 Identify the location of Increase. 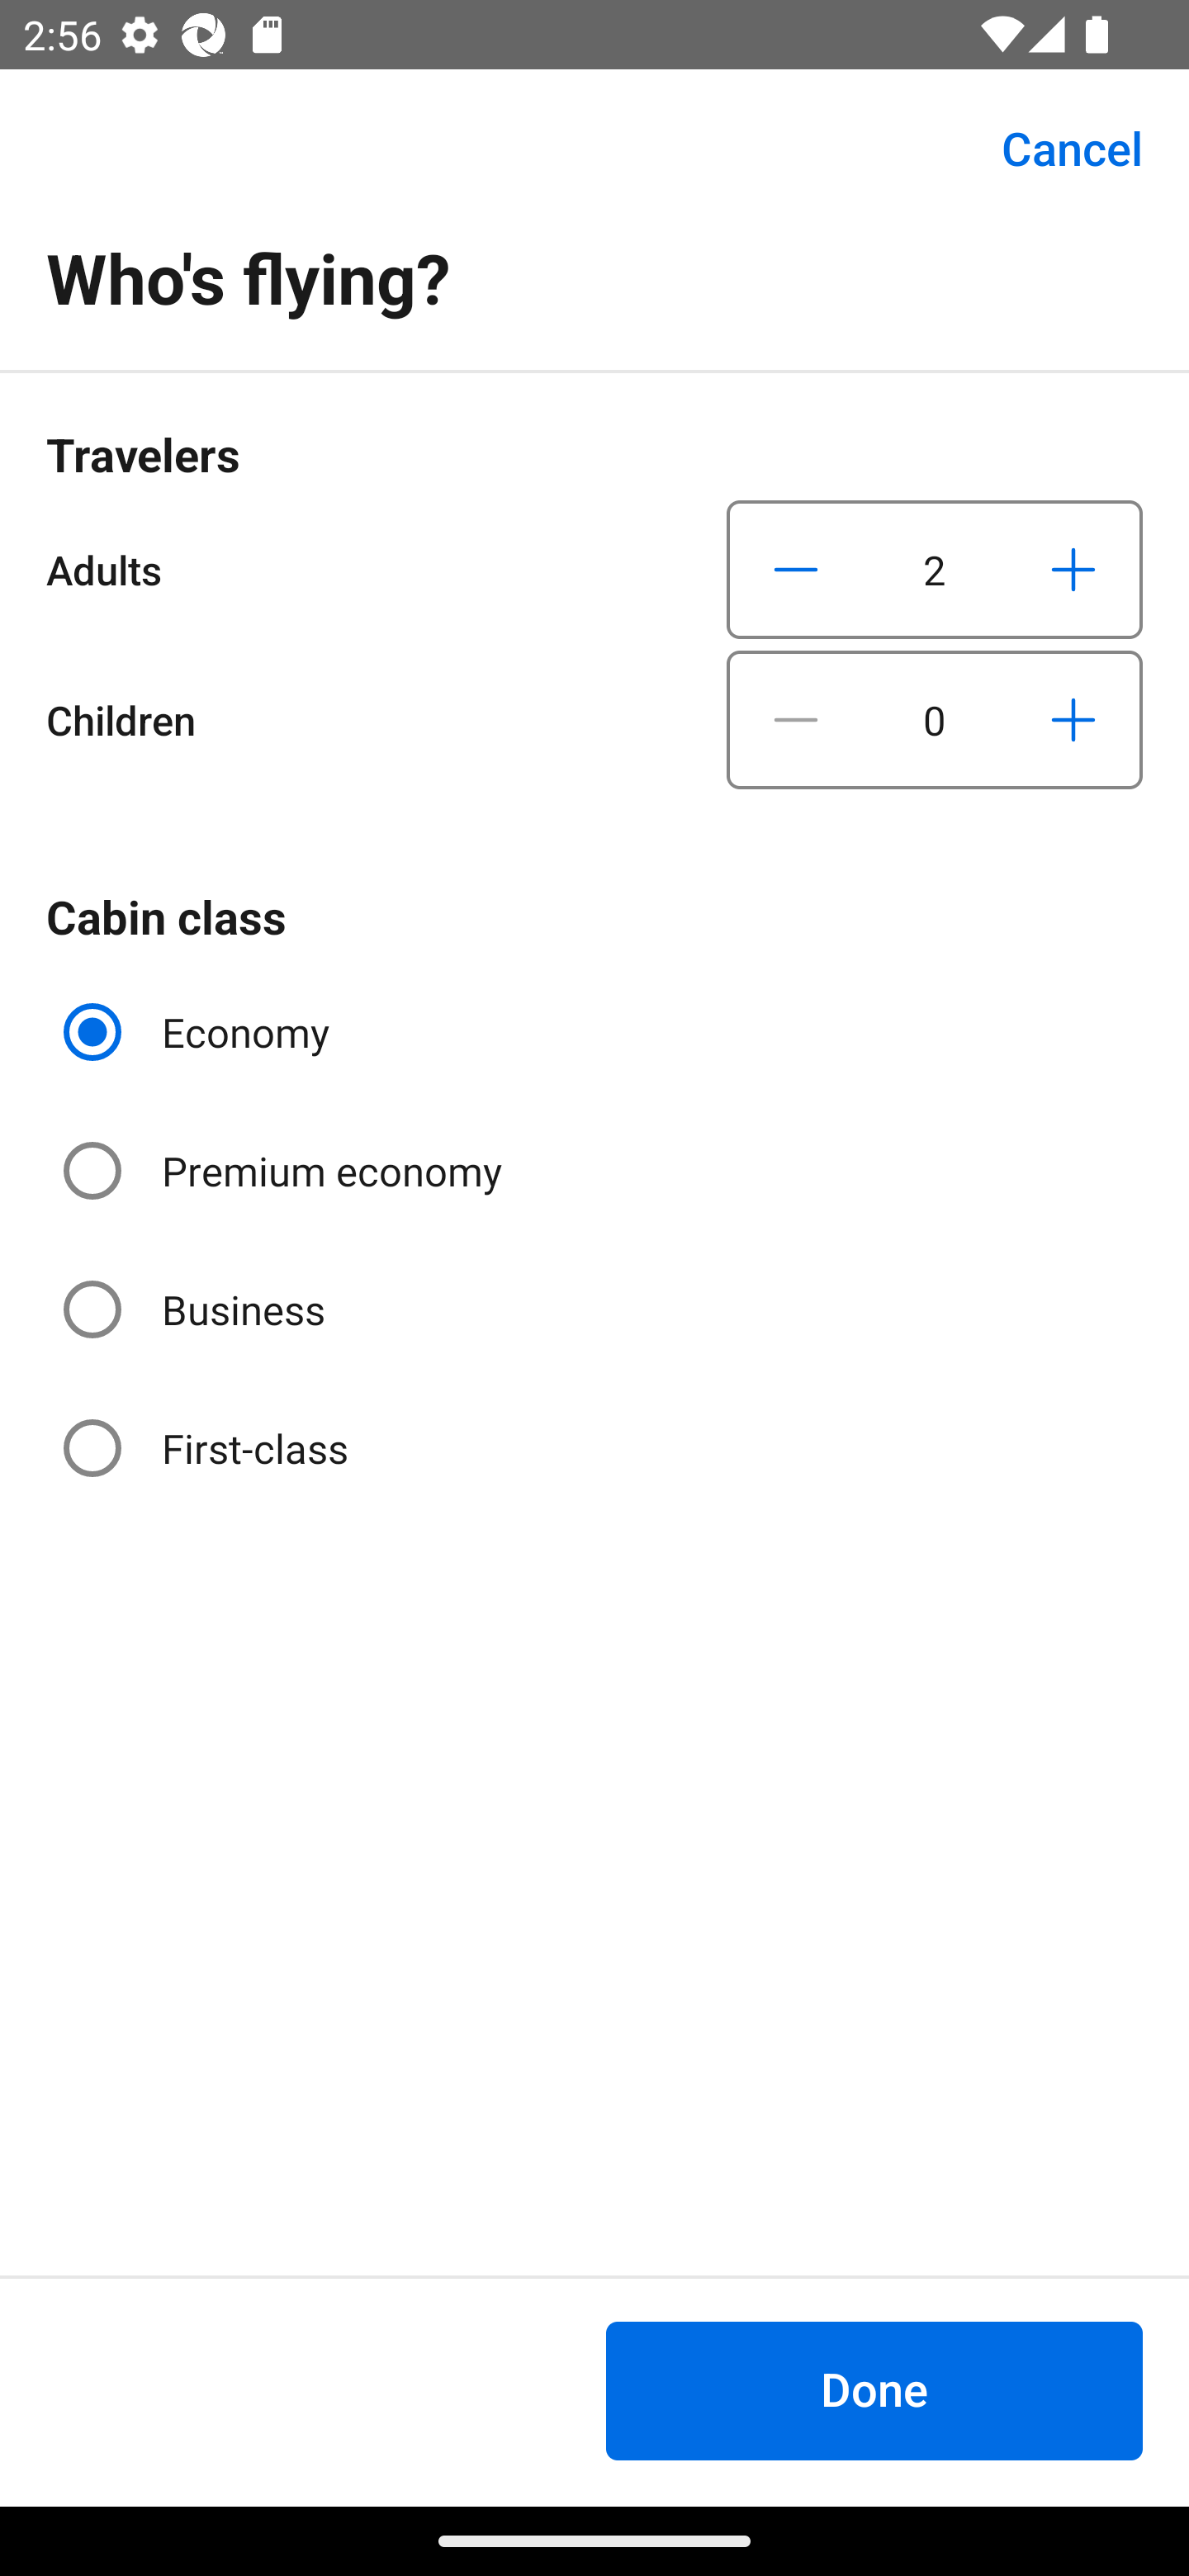
(1073, 569).